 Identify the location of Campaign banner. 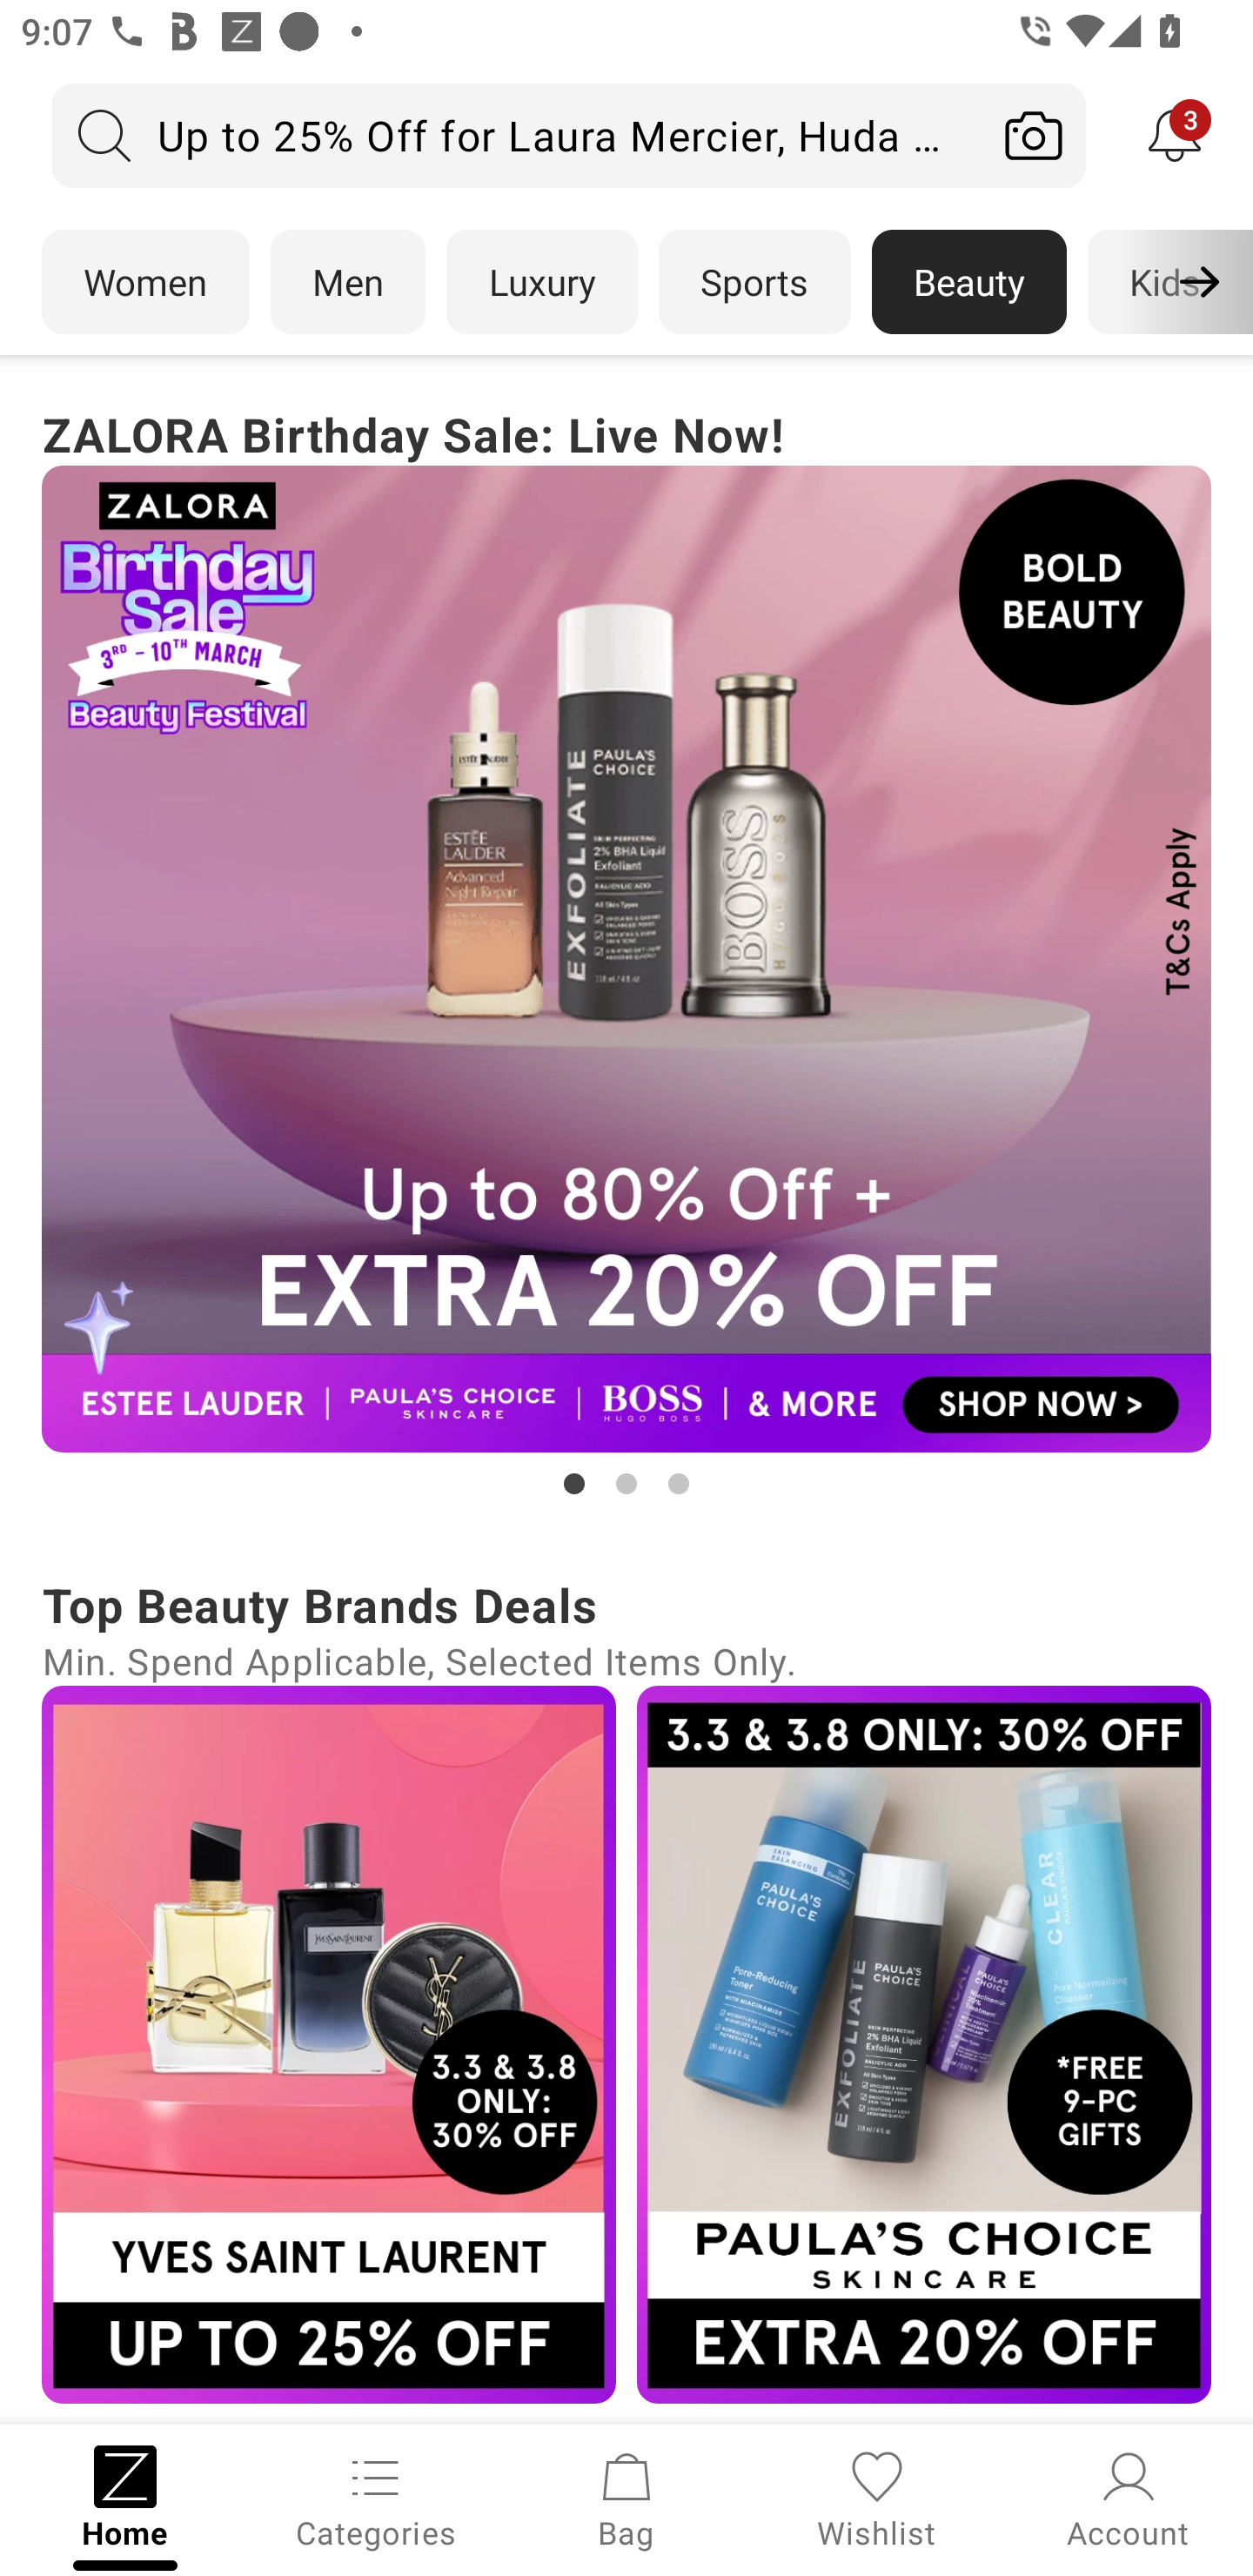
(924, 2043).